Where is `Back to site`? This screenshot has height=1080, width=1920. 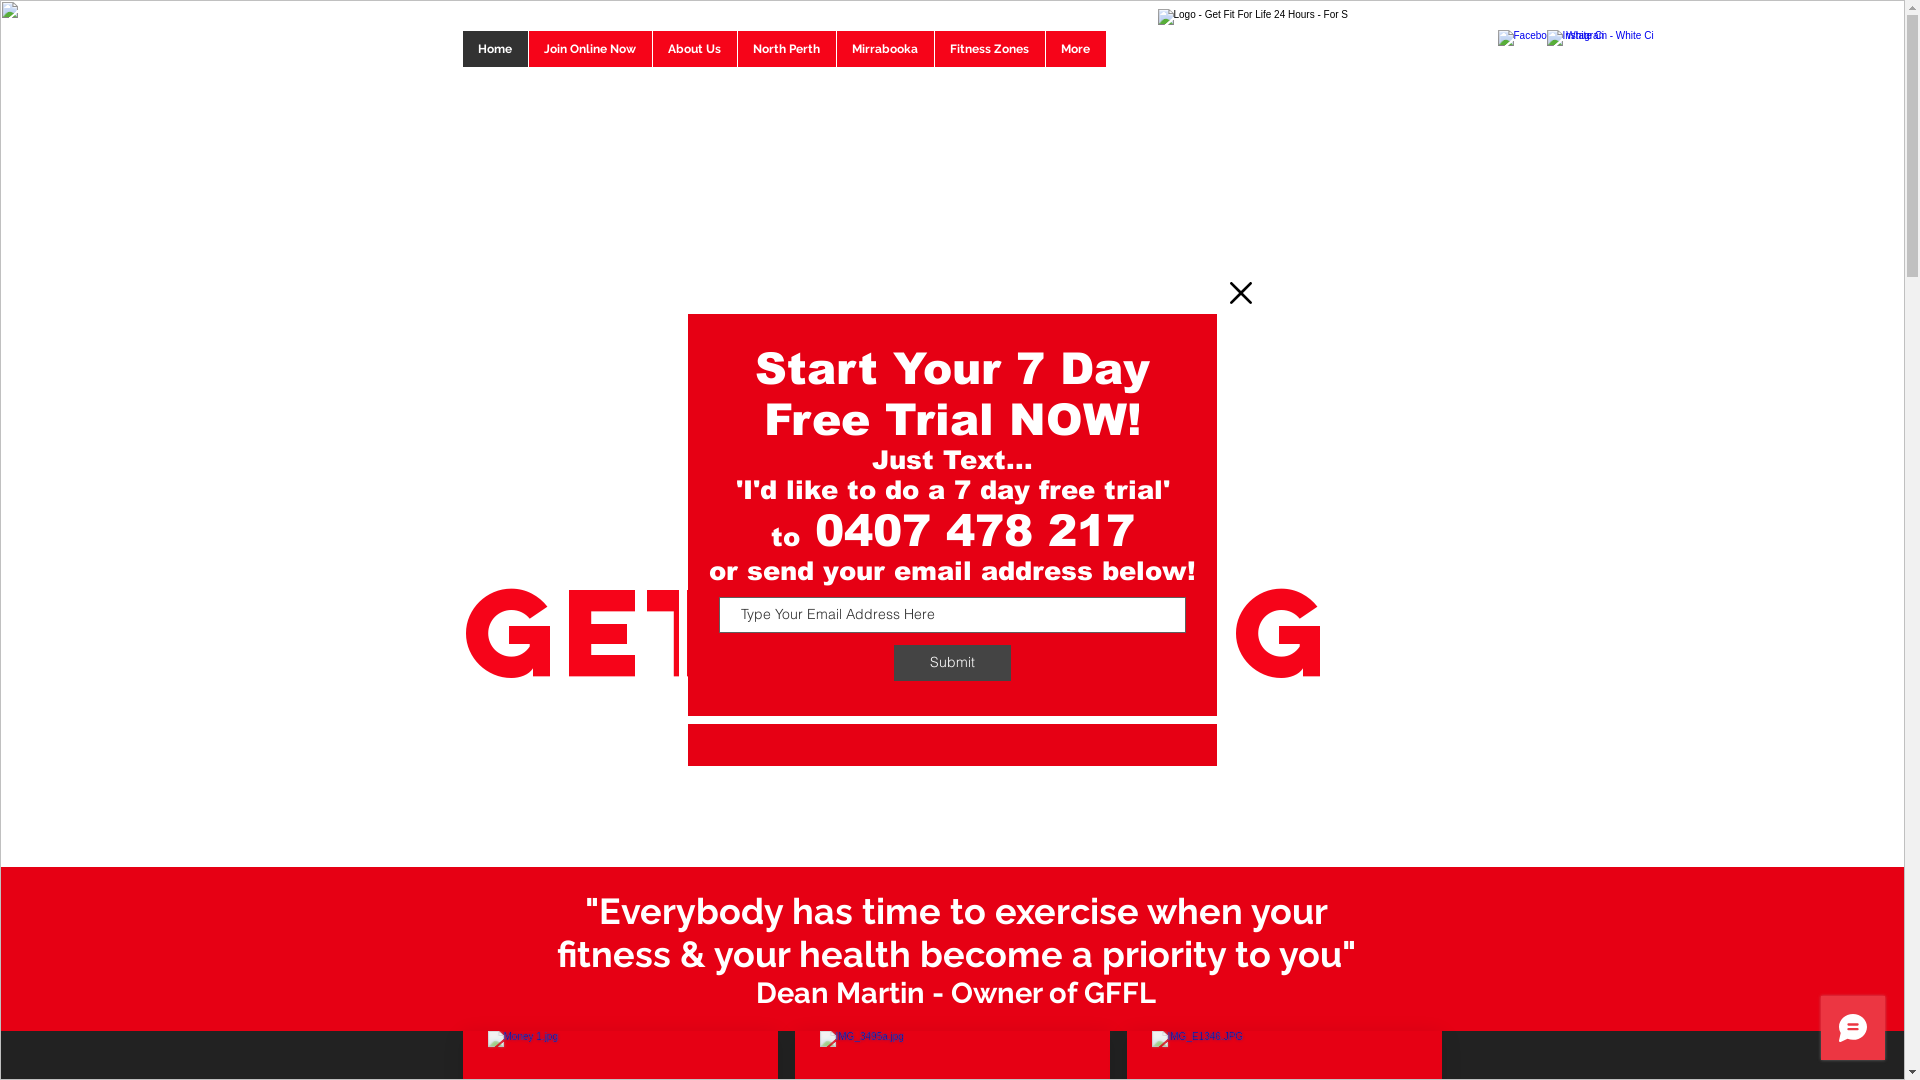
Back to site is located at coordinates (1241, 293).